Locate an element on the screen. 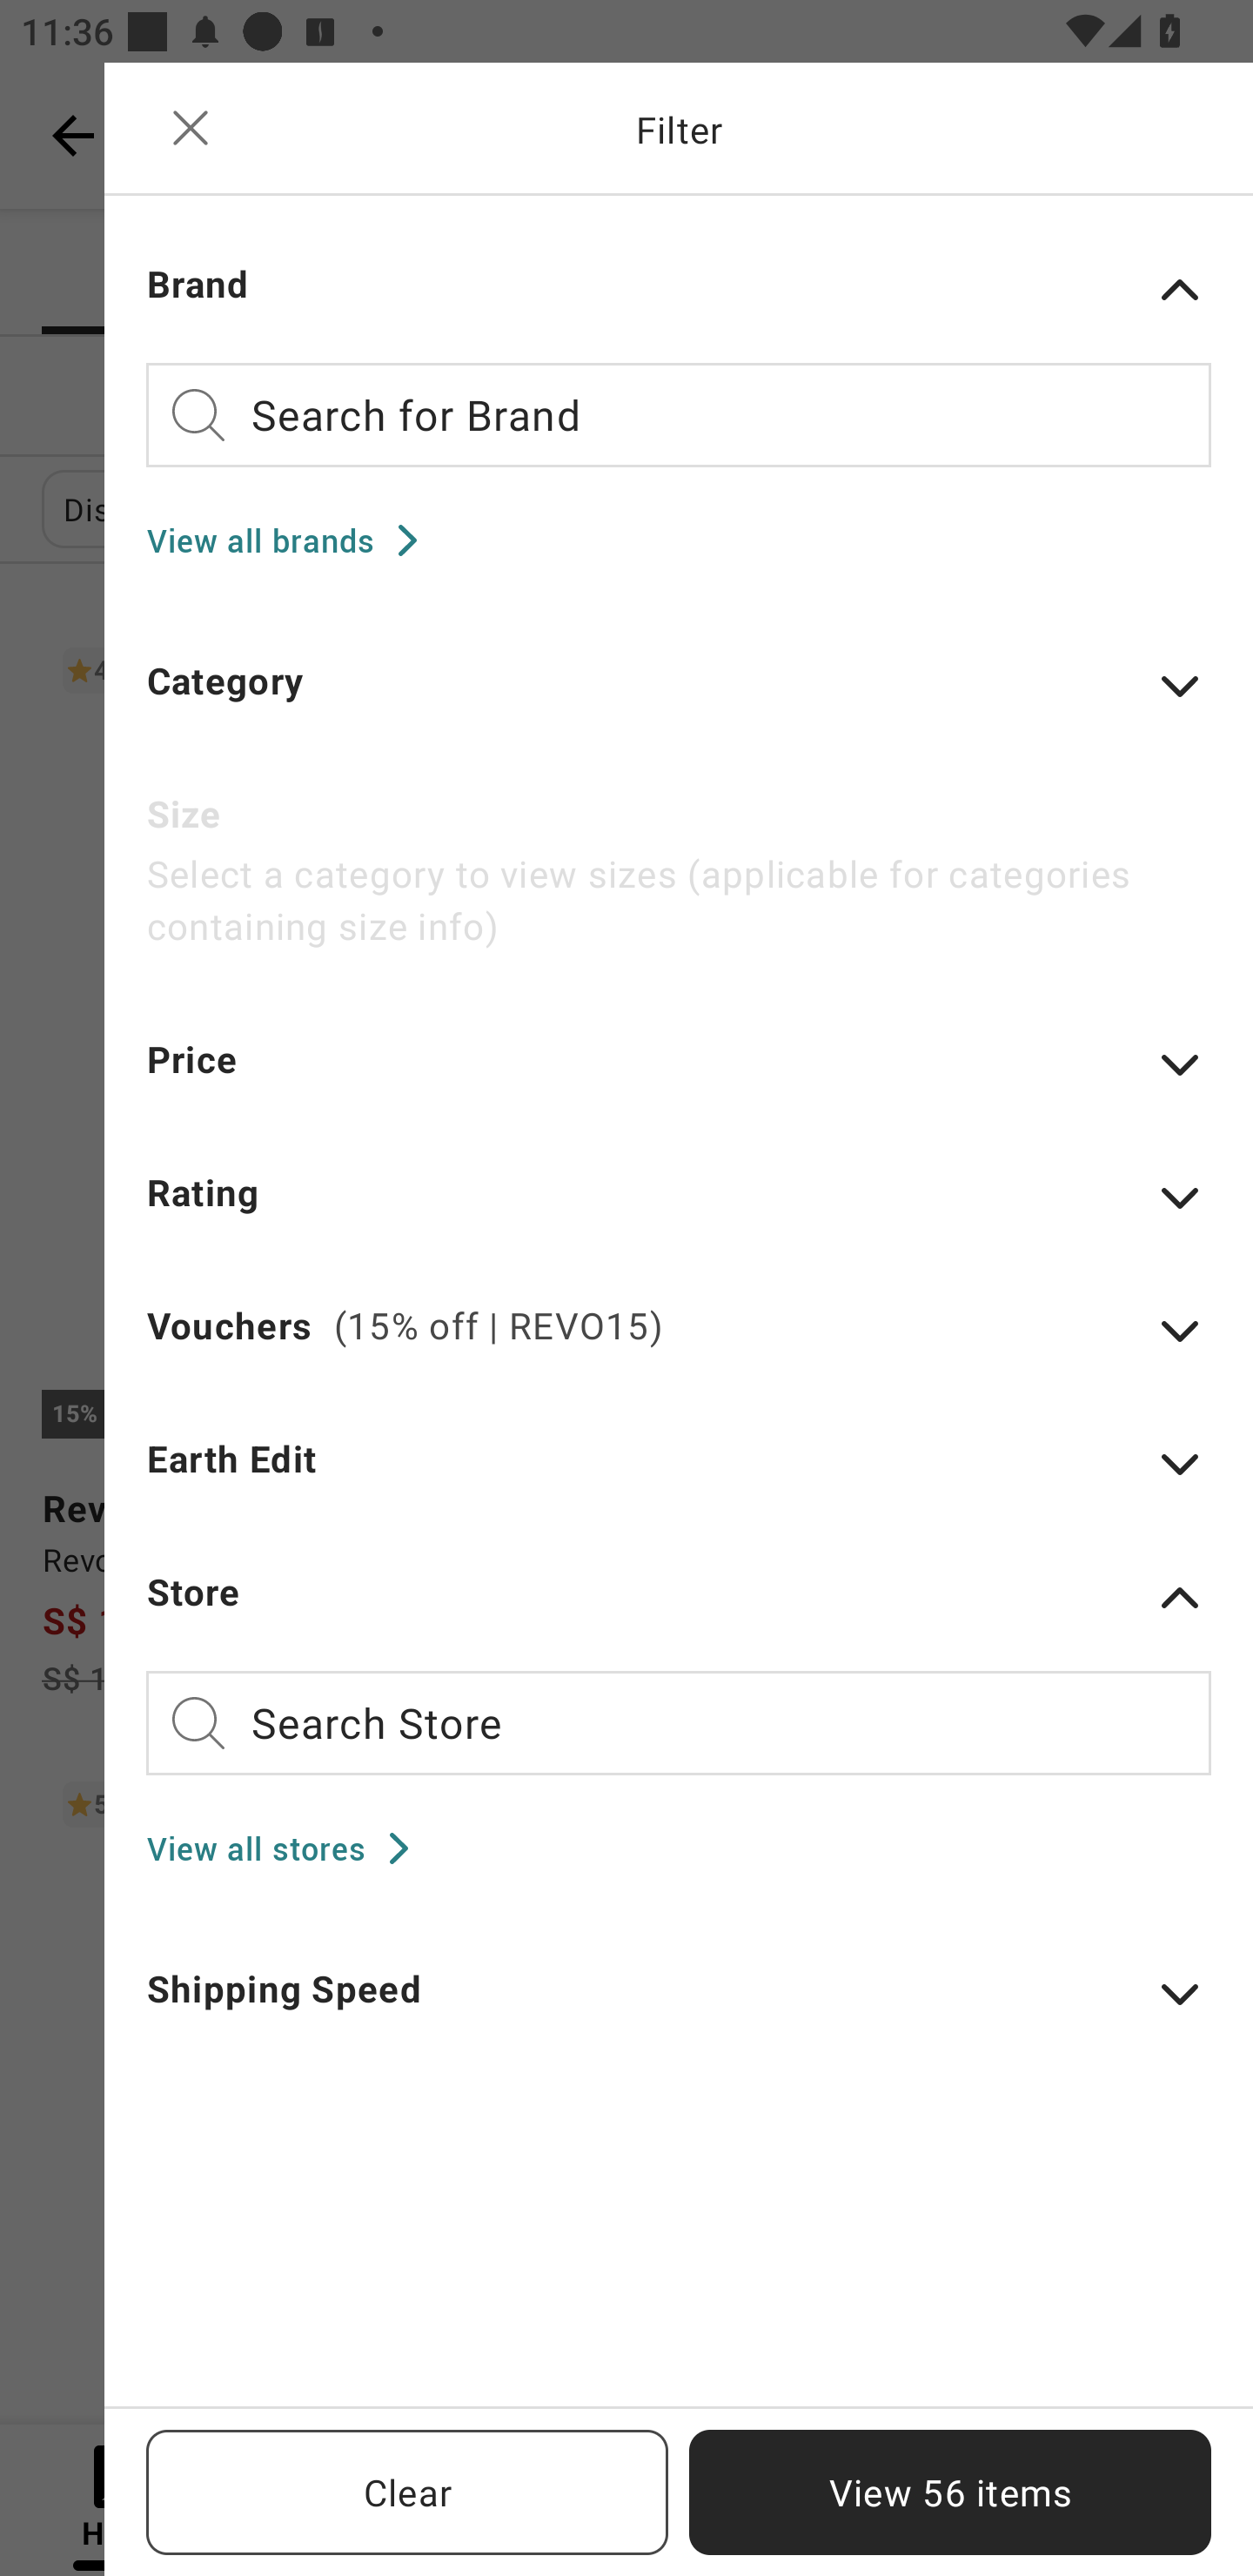 This screenshot has height=2576, width=1253. Clear is located at coordinates (407, 2492).